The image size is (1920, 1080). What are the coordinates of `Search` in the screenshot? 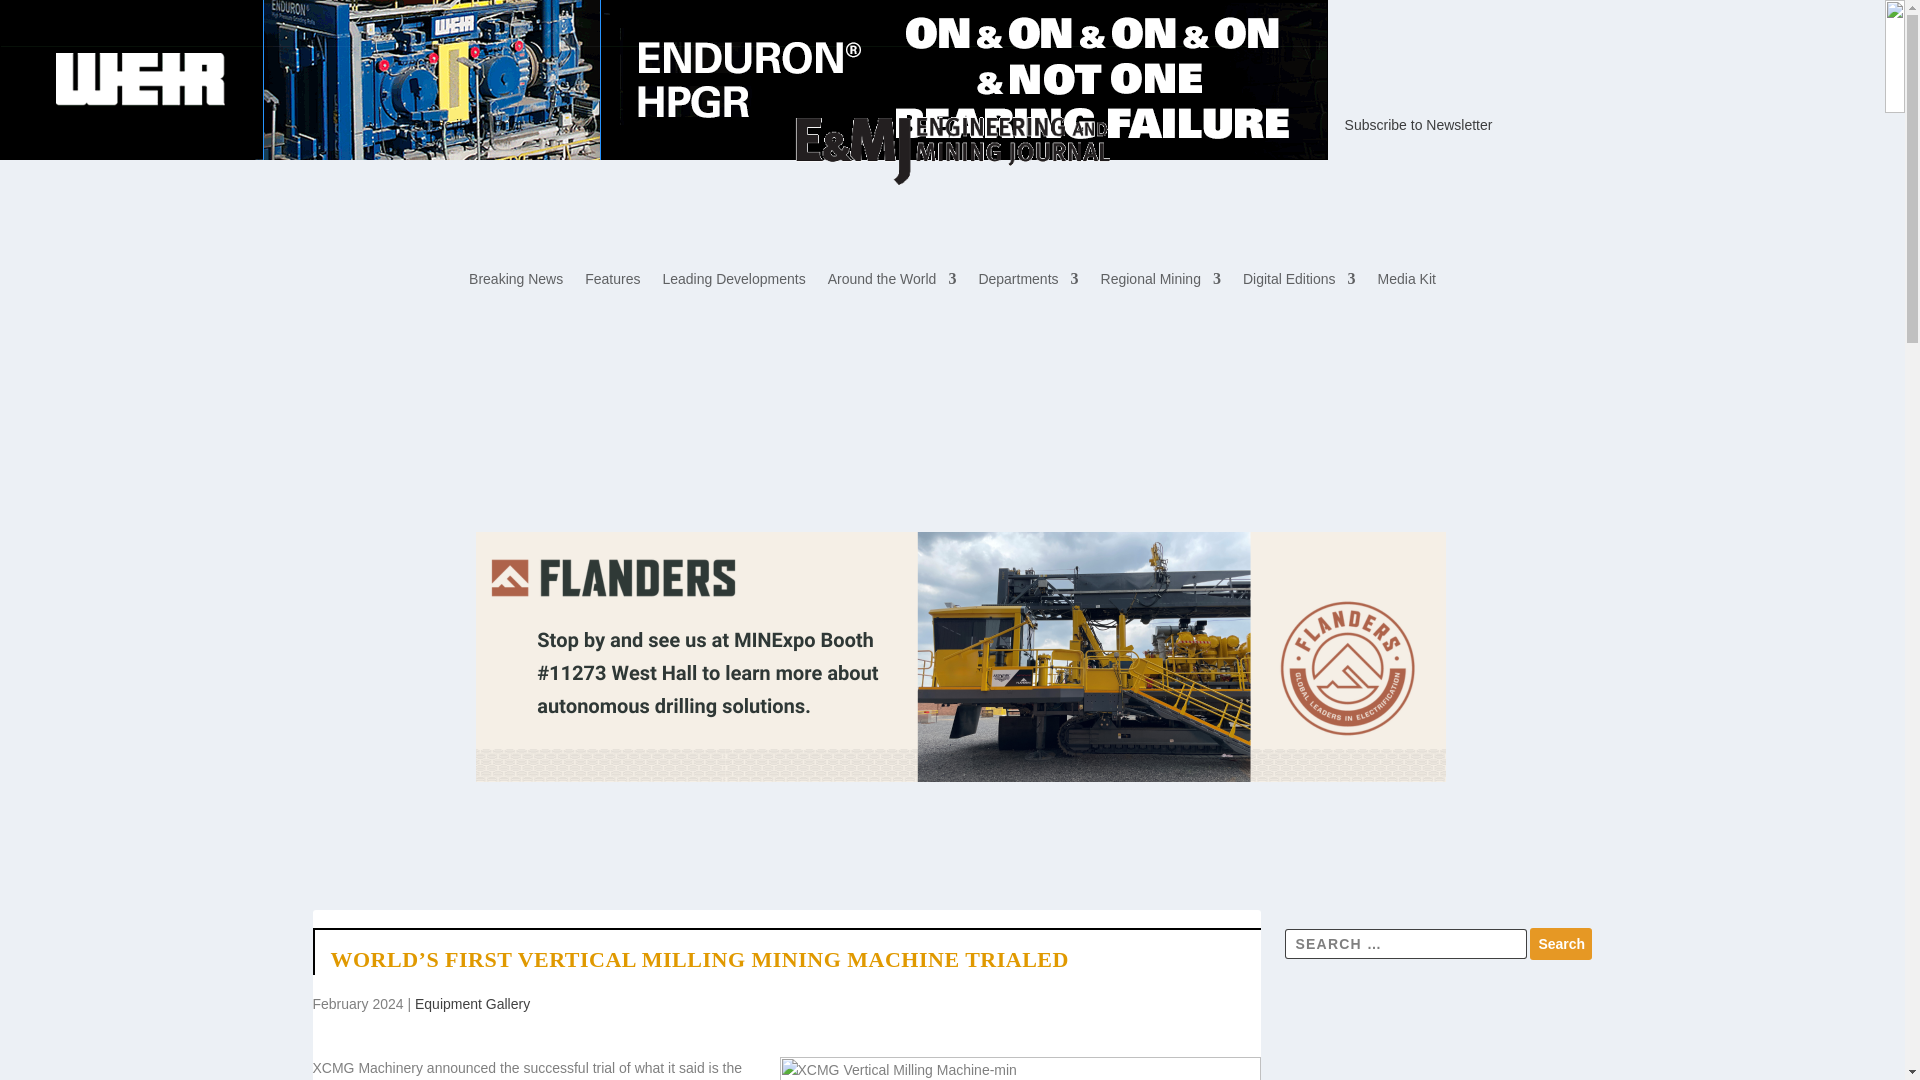 It's located at (1560, 944).